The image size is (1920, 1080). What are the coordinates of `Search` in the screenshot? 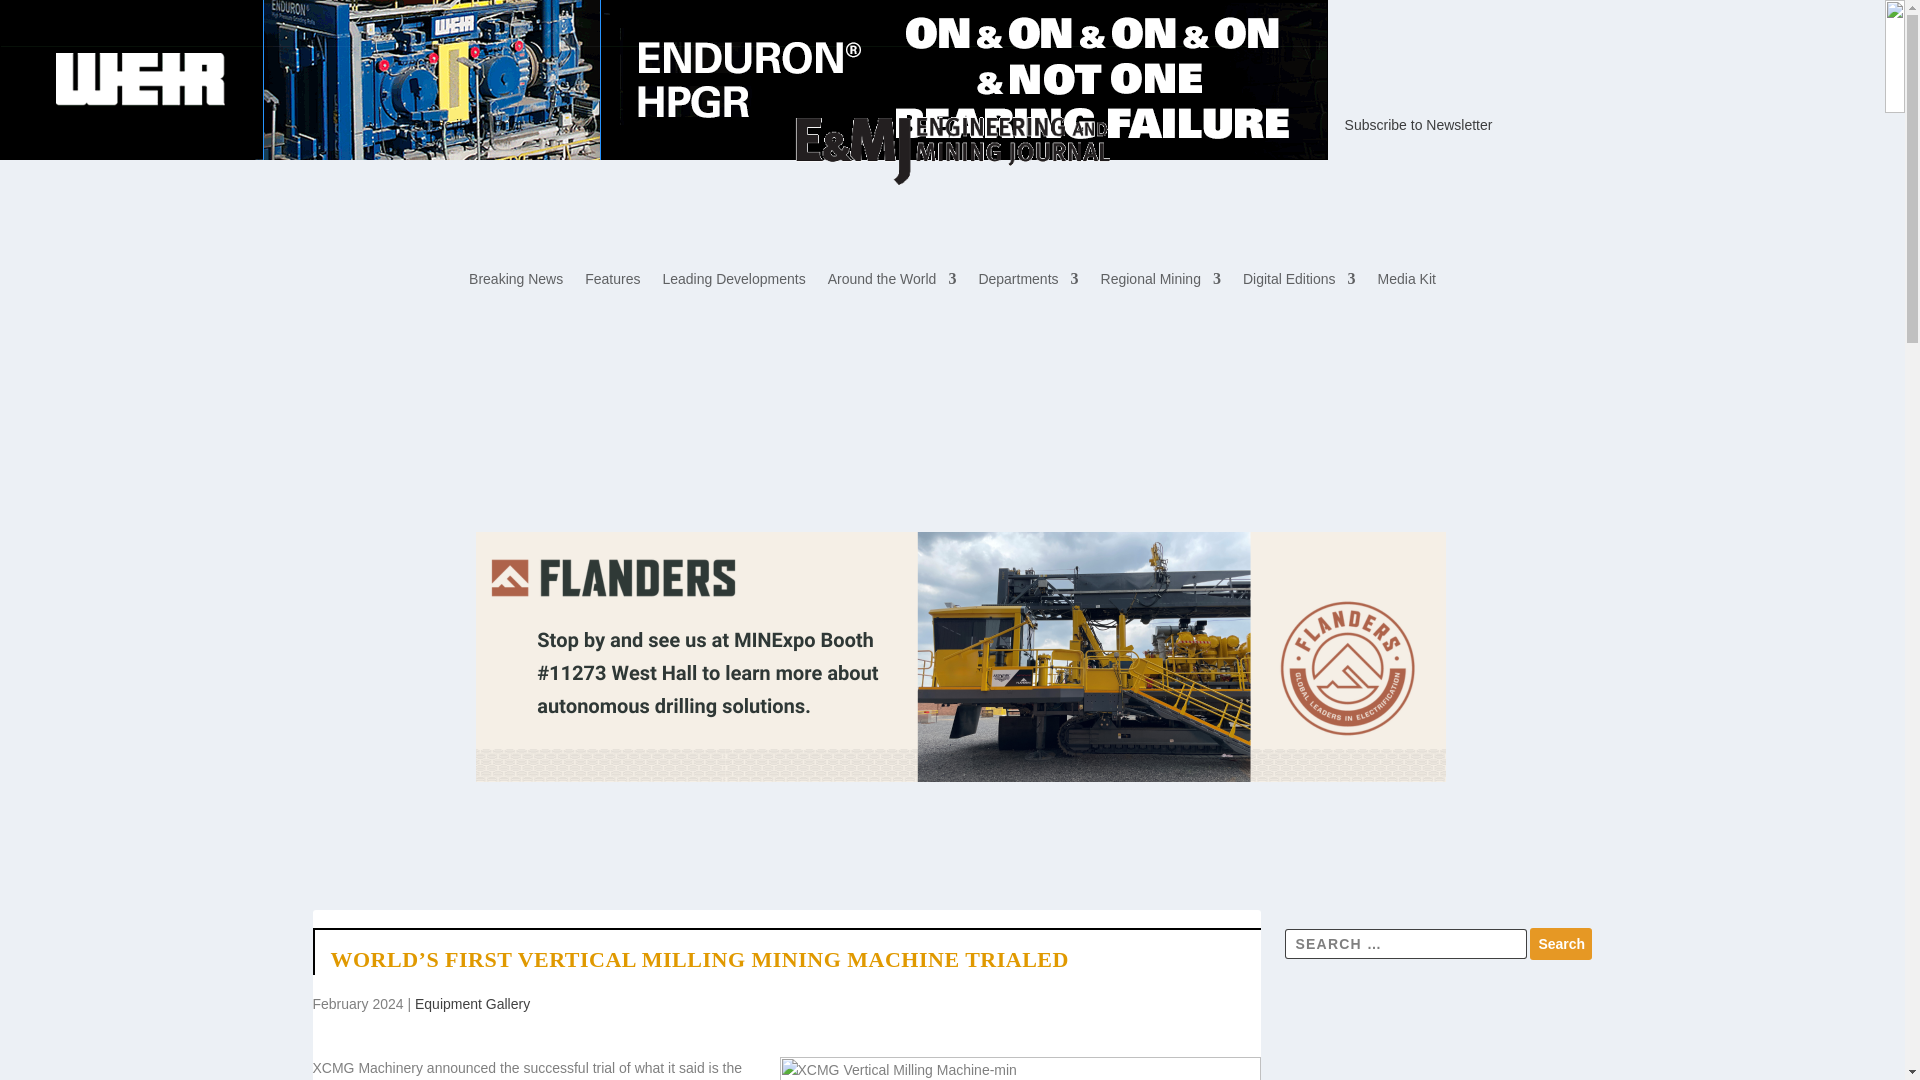 It's located at (1560, 944).